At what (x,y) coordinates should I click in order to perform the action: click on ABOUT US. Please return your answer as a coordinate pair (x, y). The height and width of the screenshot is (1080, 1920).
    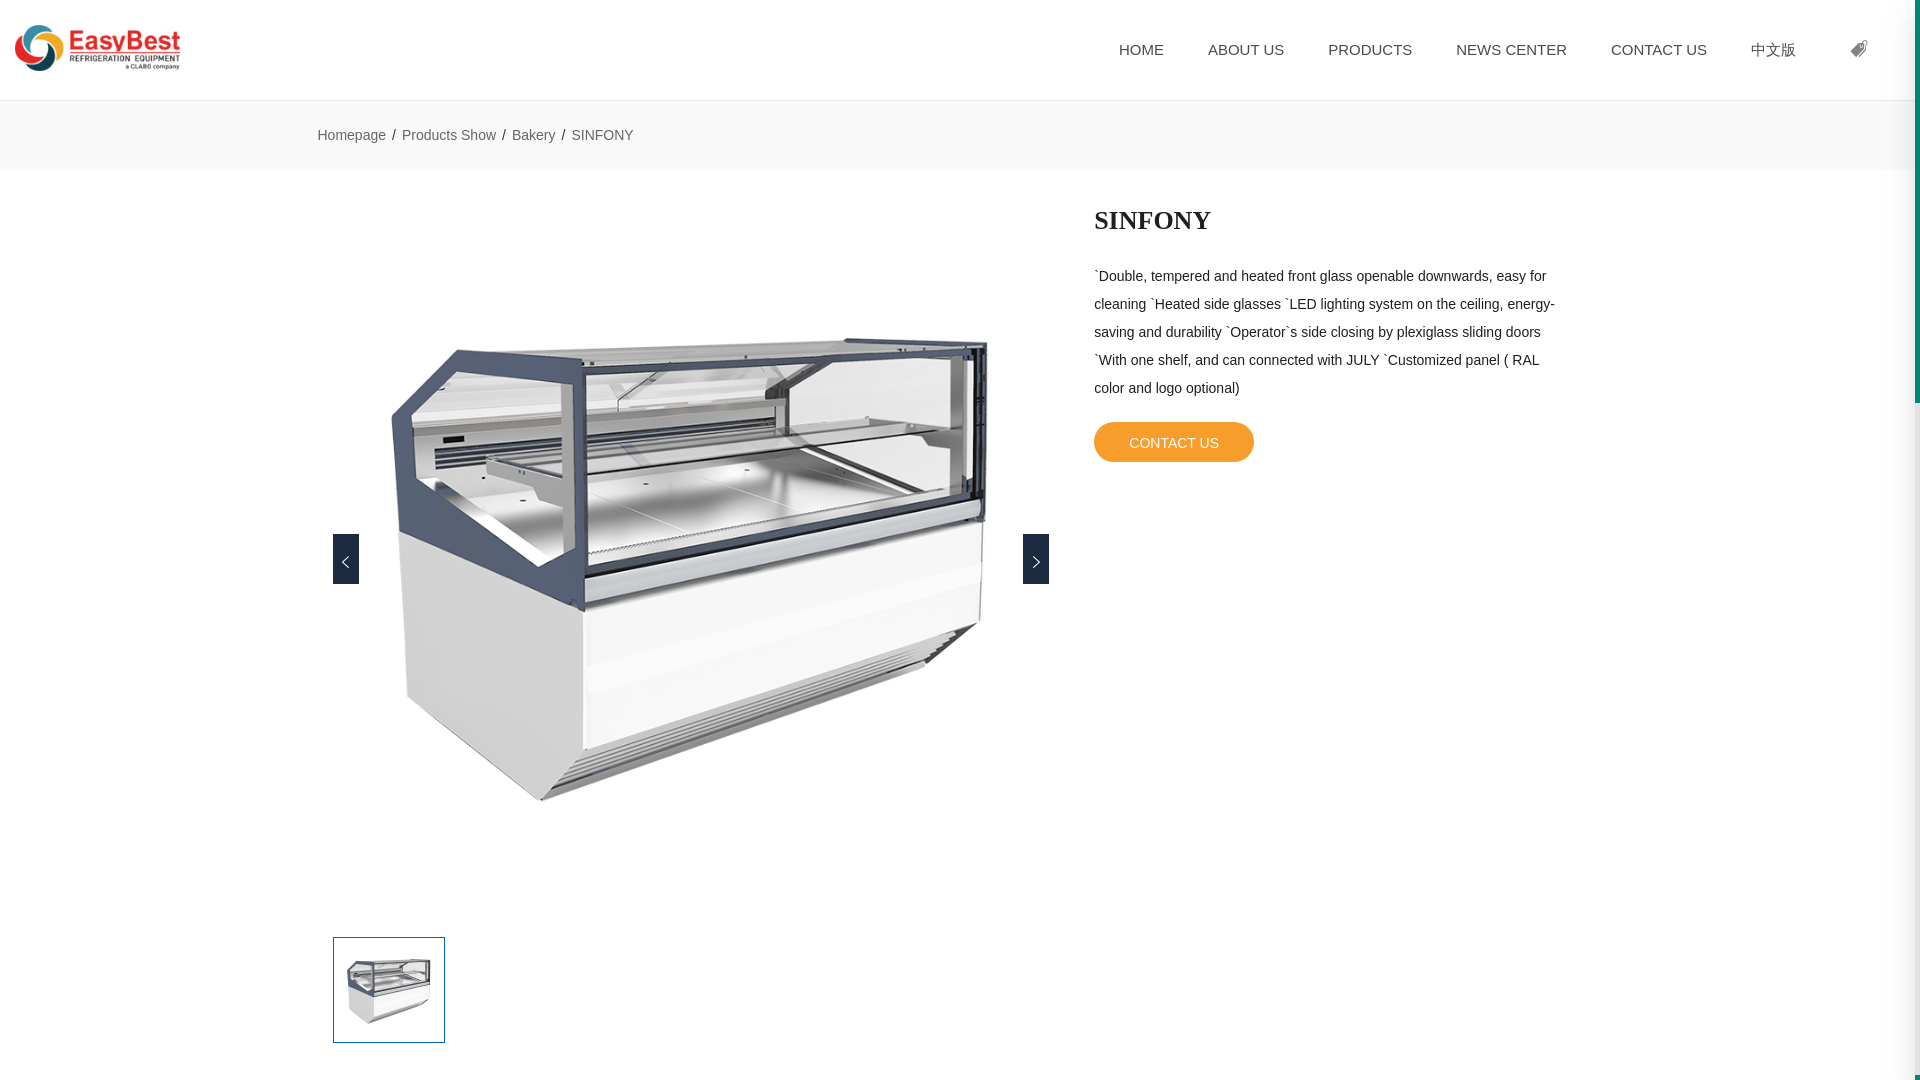
    Looking at the image, I should click on (1246, 50).